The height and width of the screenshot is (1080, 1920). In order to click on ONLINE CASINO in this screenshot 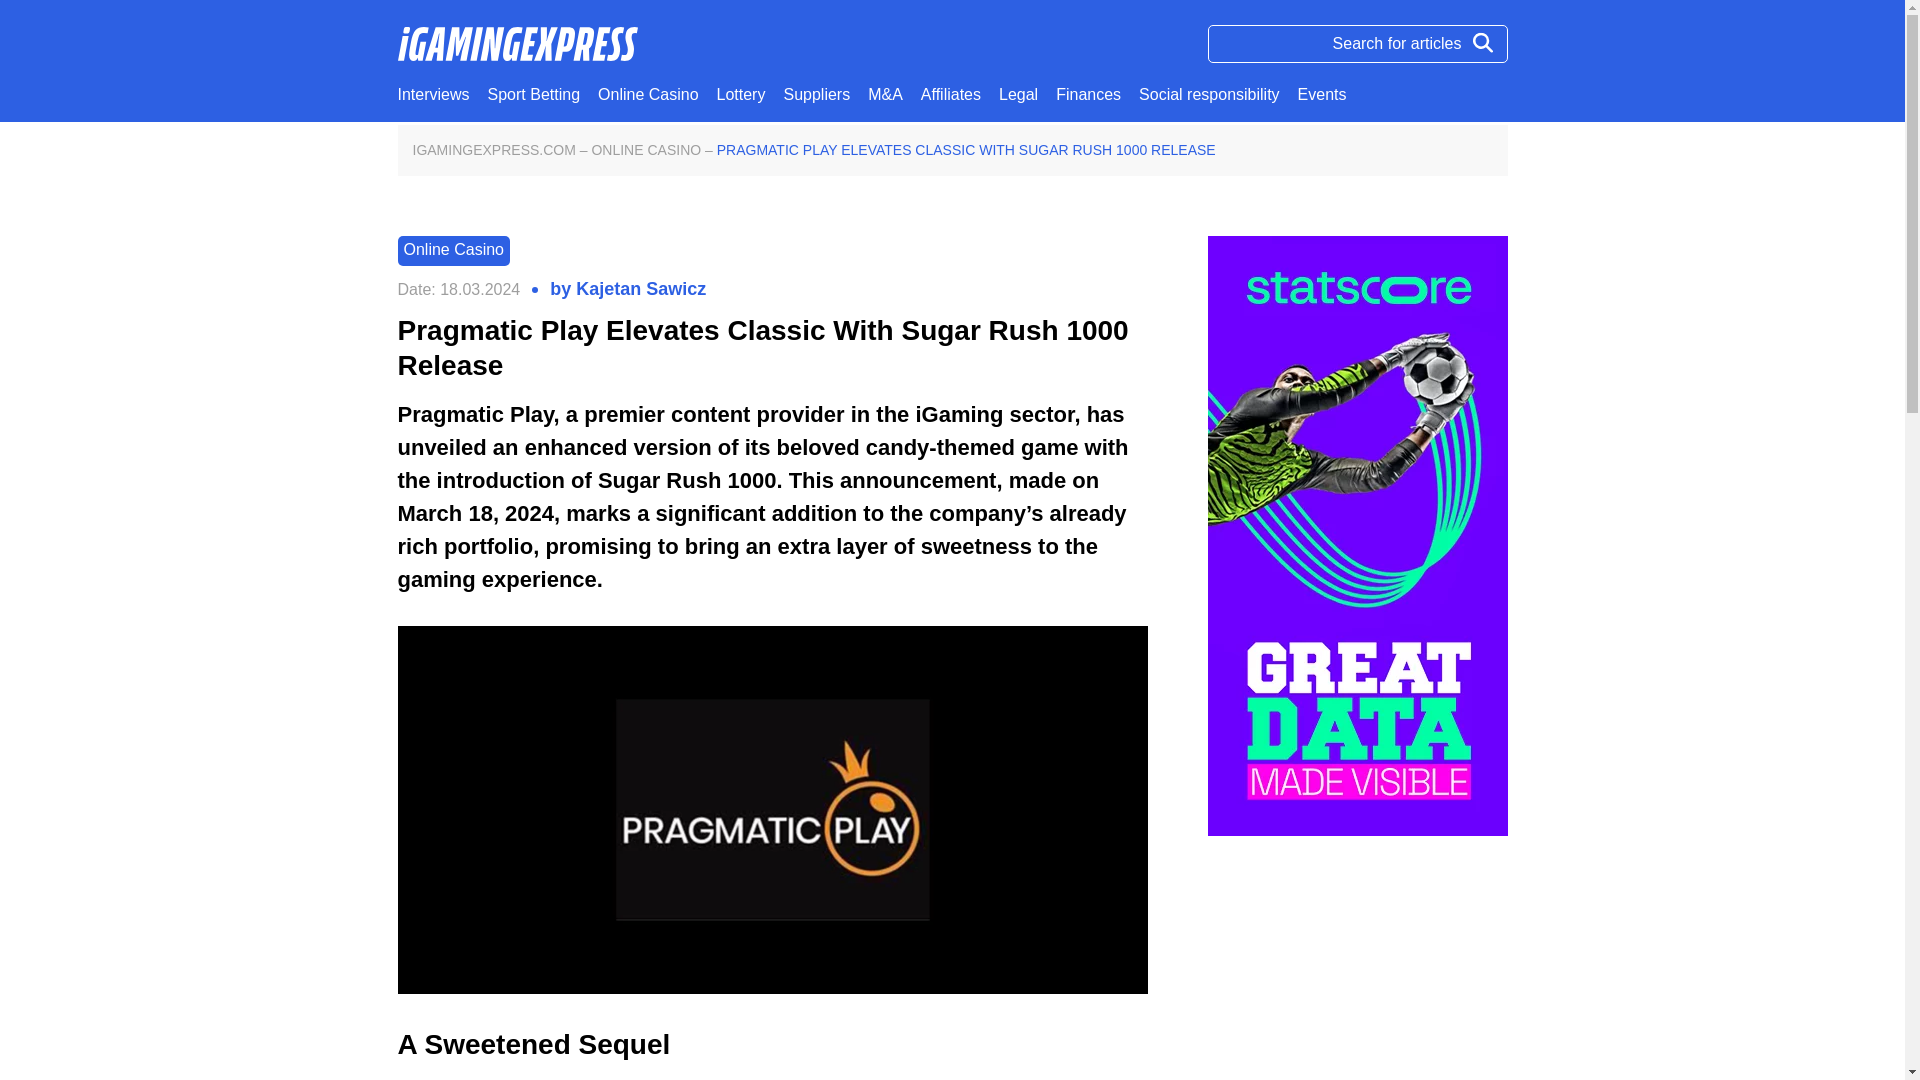, I will do `click(646, 150)`.